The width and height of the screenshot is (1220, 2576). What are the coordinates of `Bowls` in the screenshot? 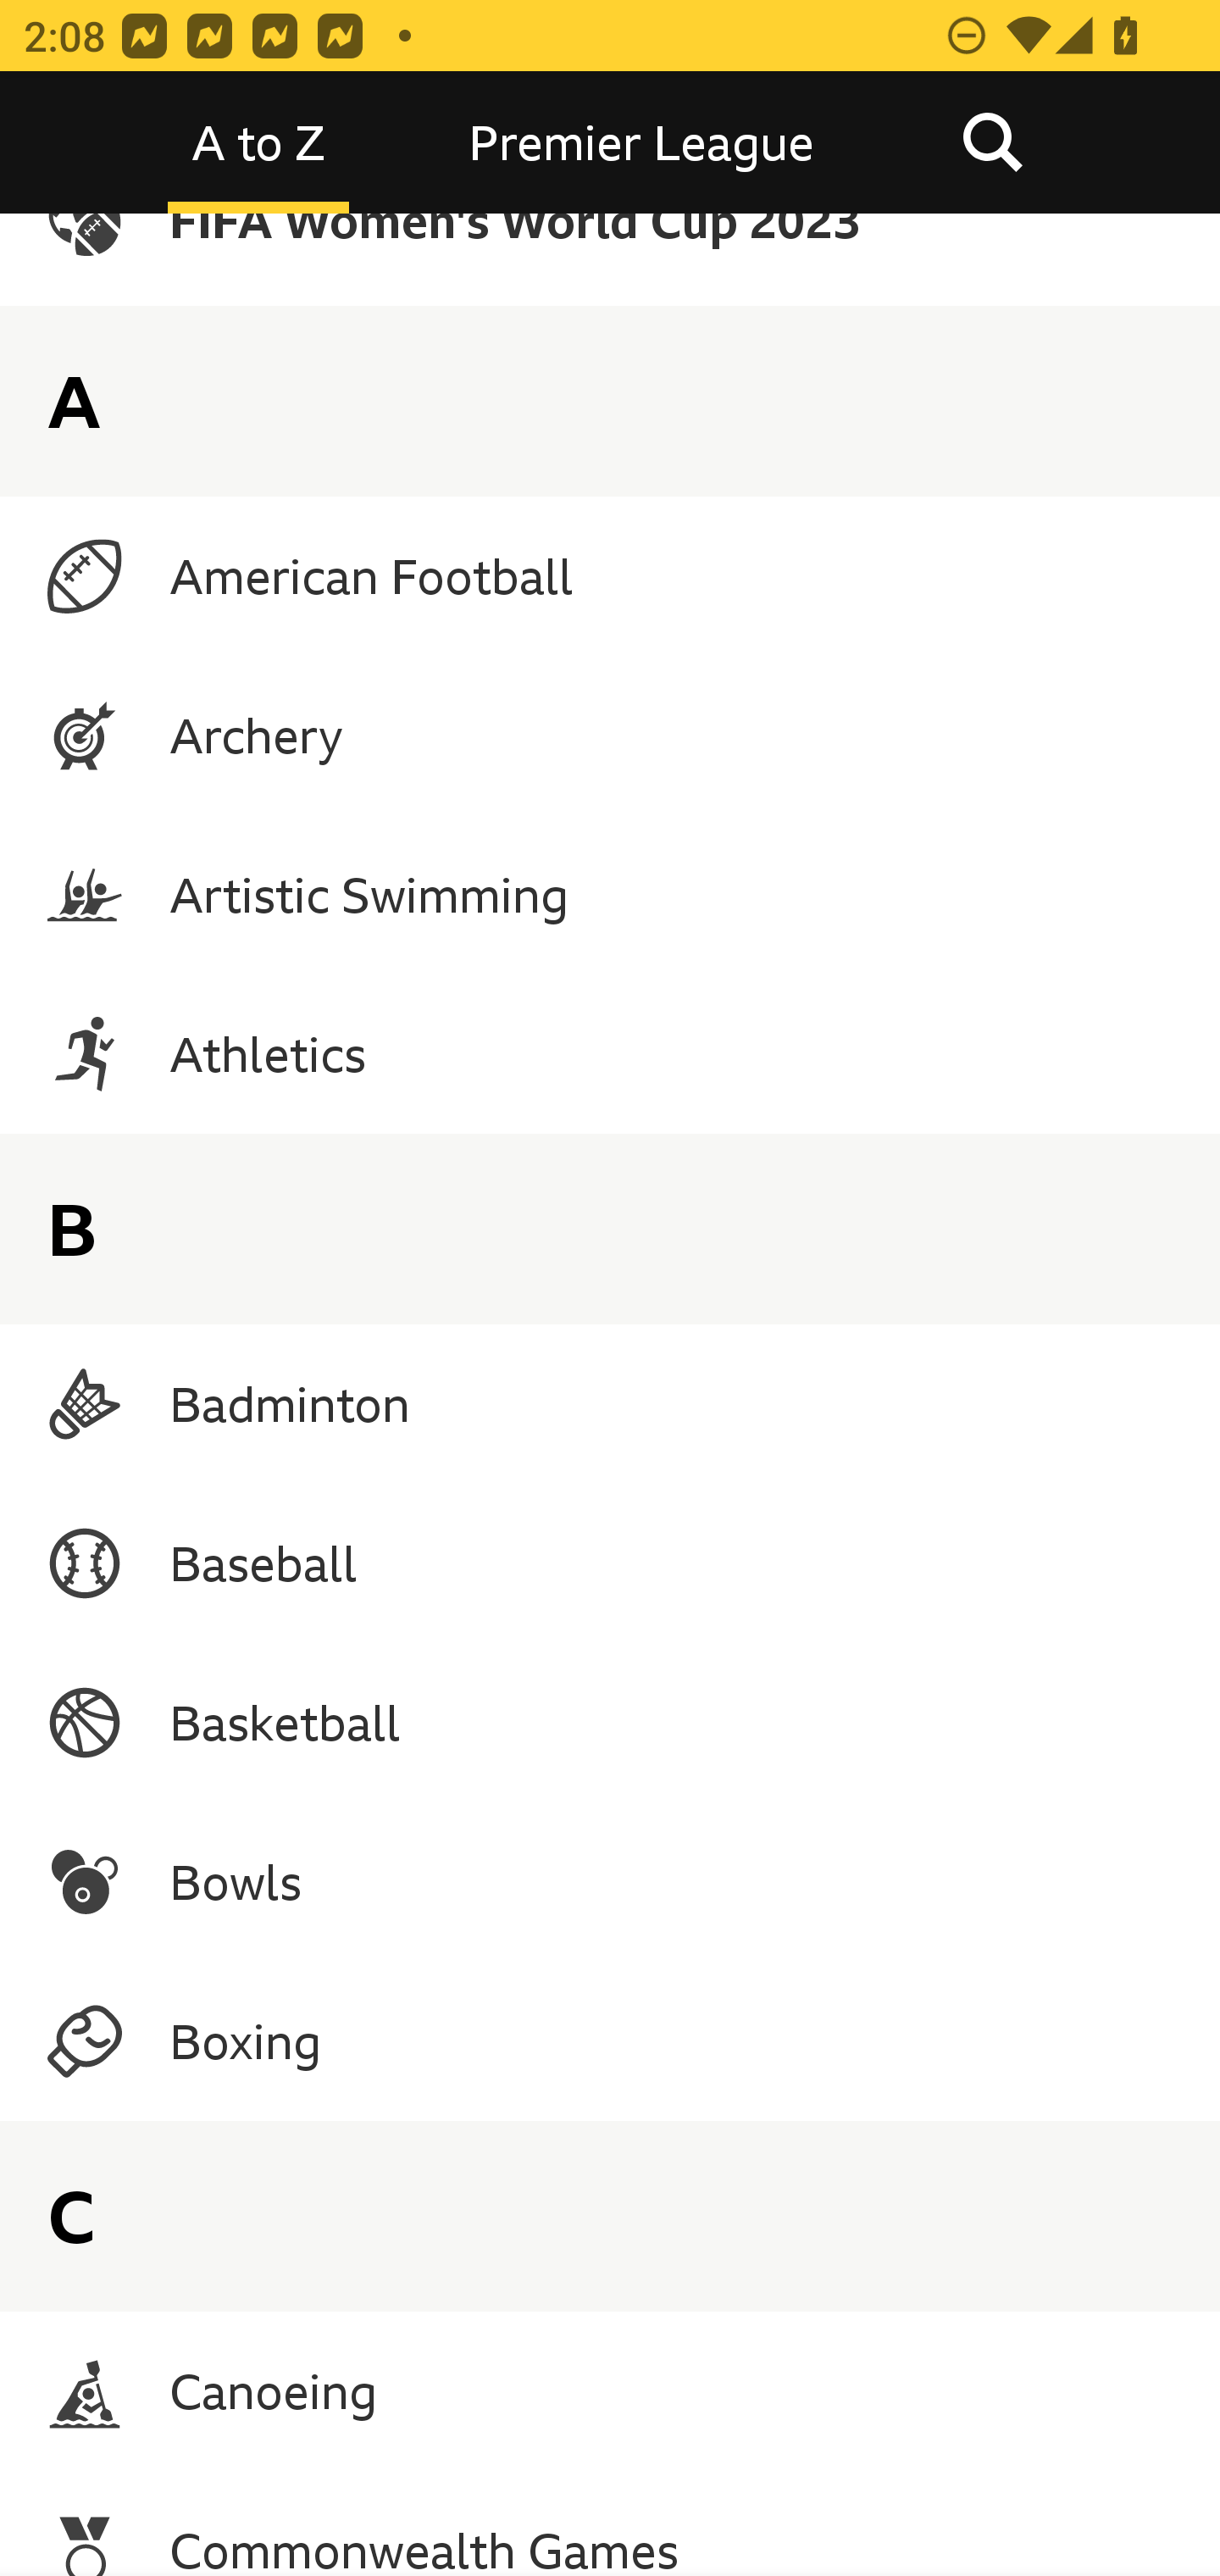 It's located at (610, 1883).